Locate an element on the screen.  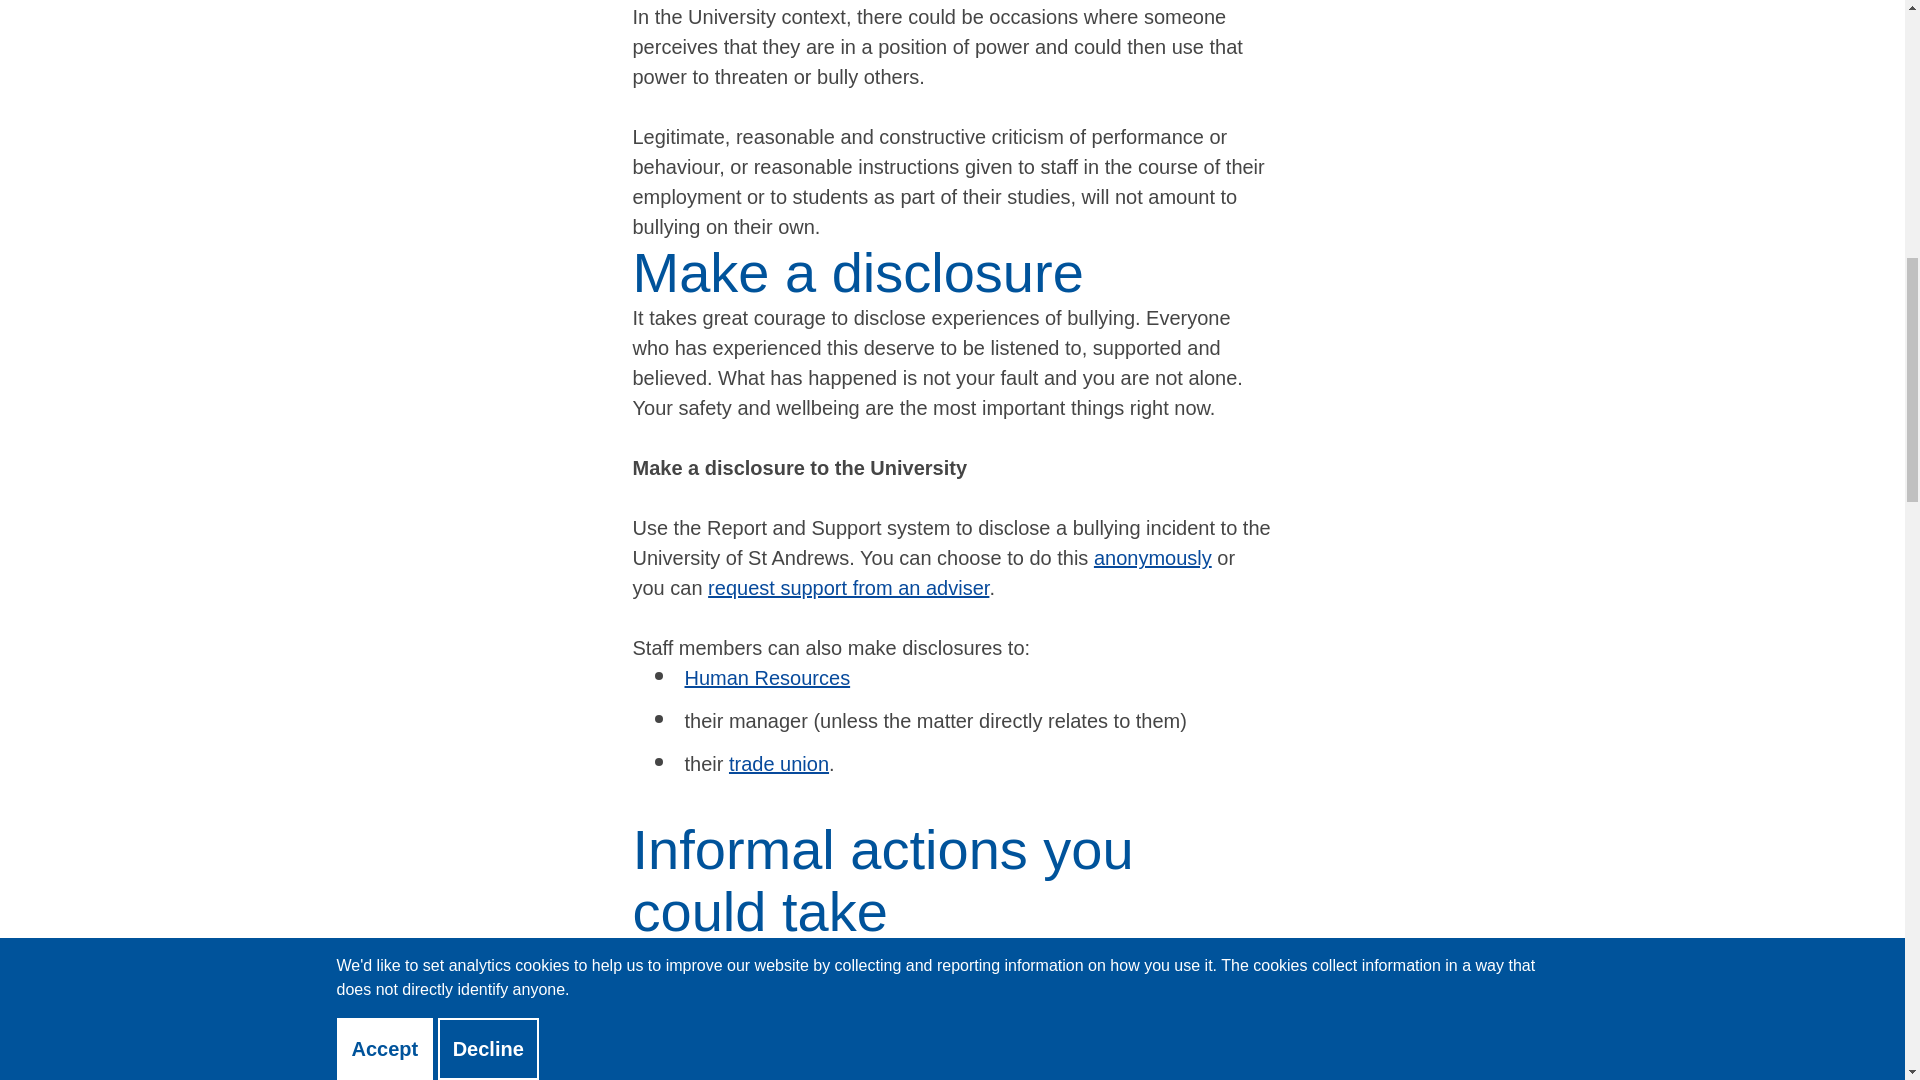
request support from an adviser is located at coordinates (848, 588).